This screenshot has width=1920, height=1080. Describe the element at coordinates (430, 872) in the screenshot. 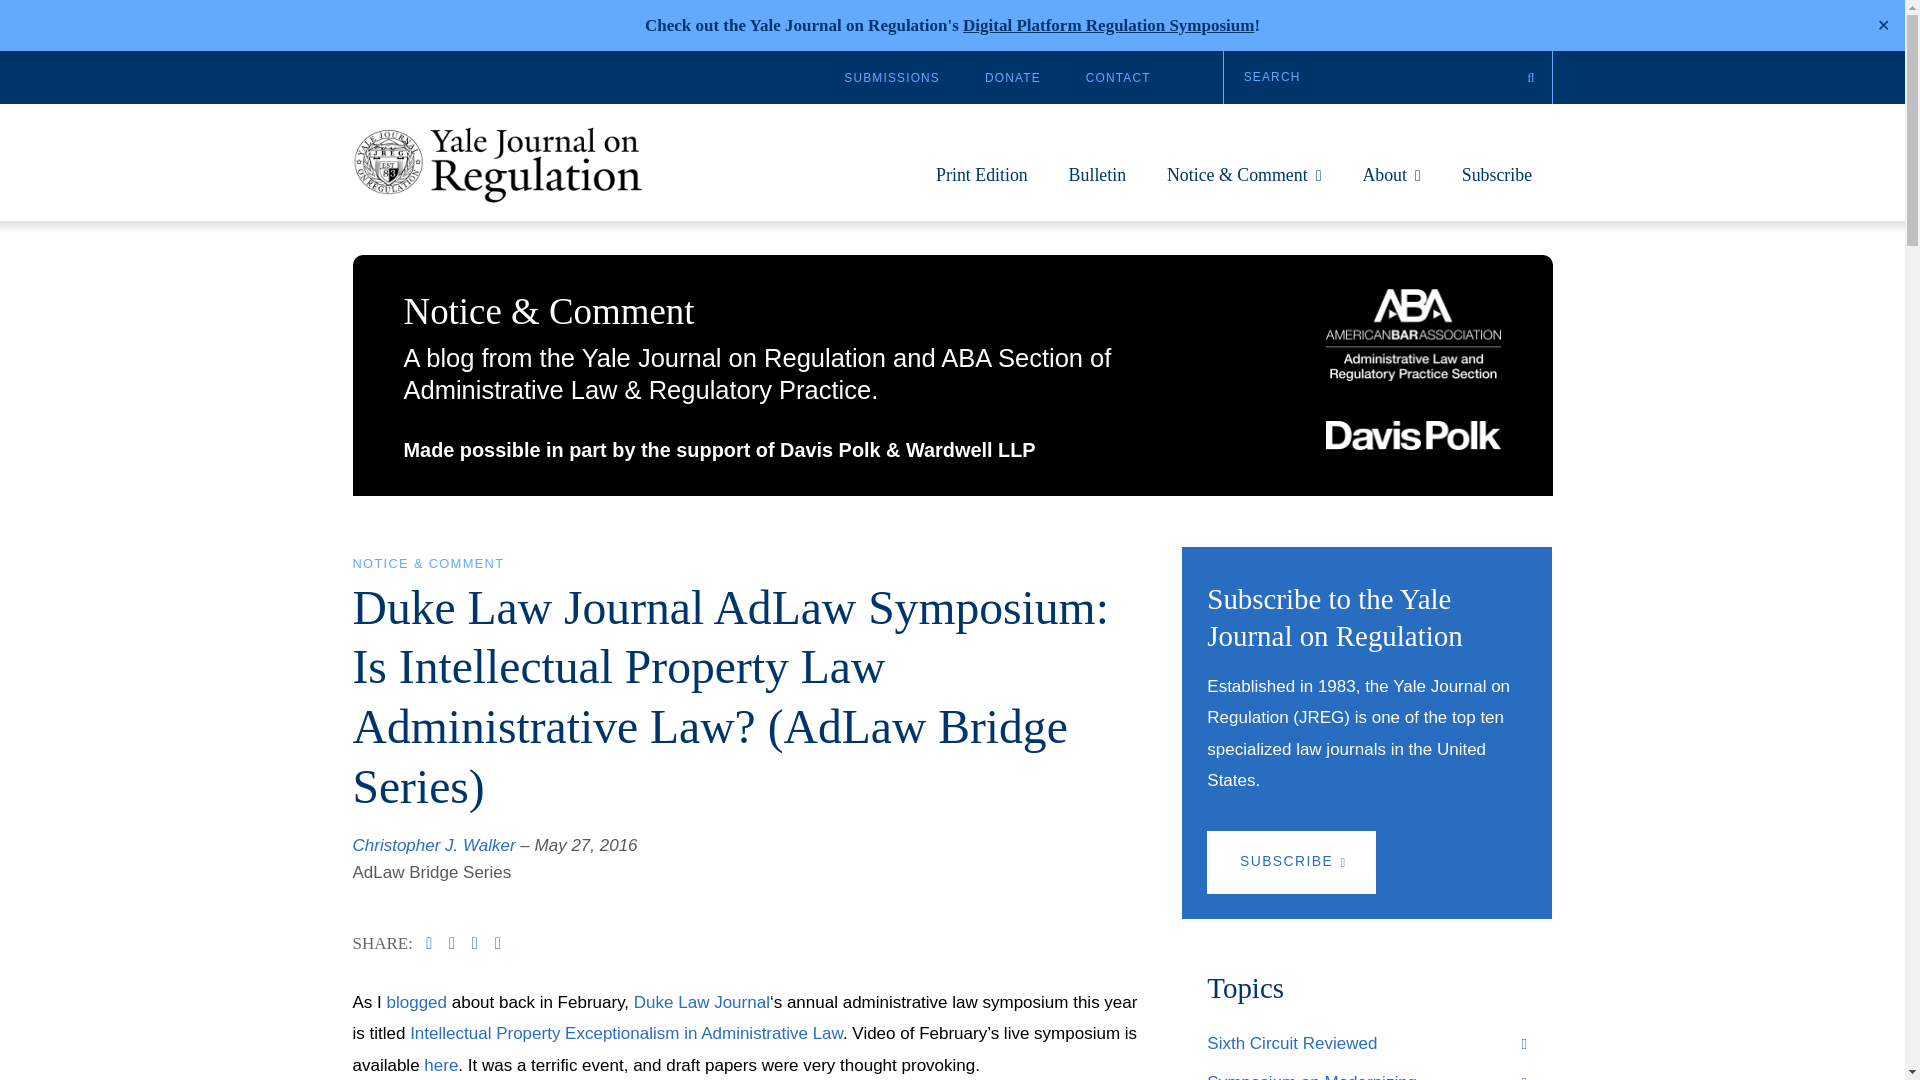

I see `AdLaw Bridge Series` at that location.